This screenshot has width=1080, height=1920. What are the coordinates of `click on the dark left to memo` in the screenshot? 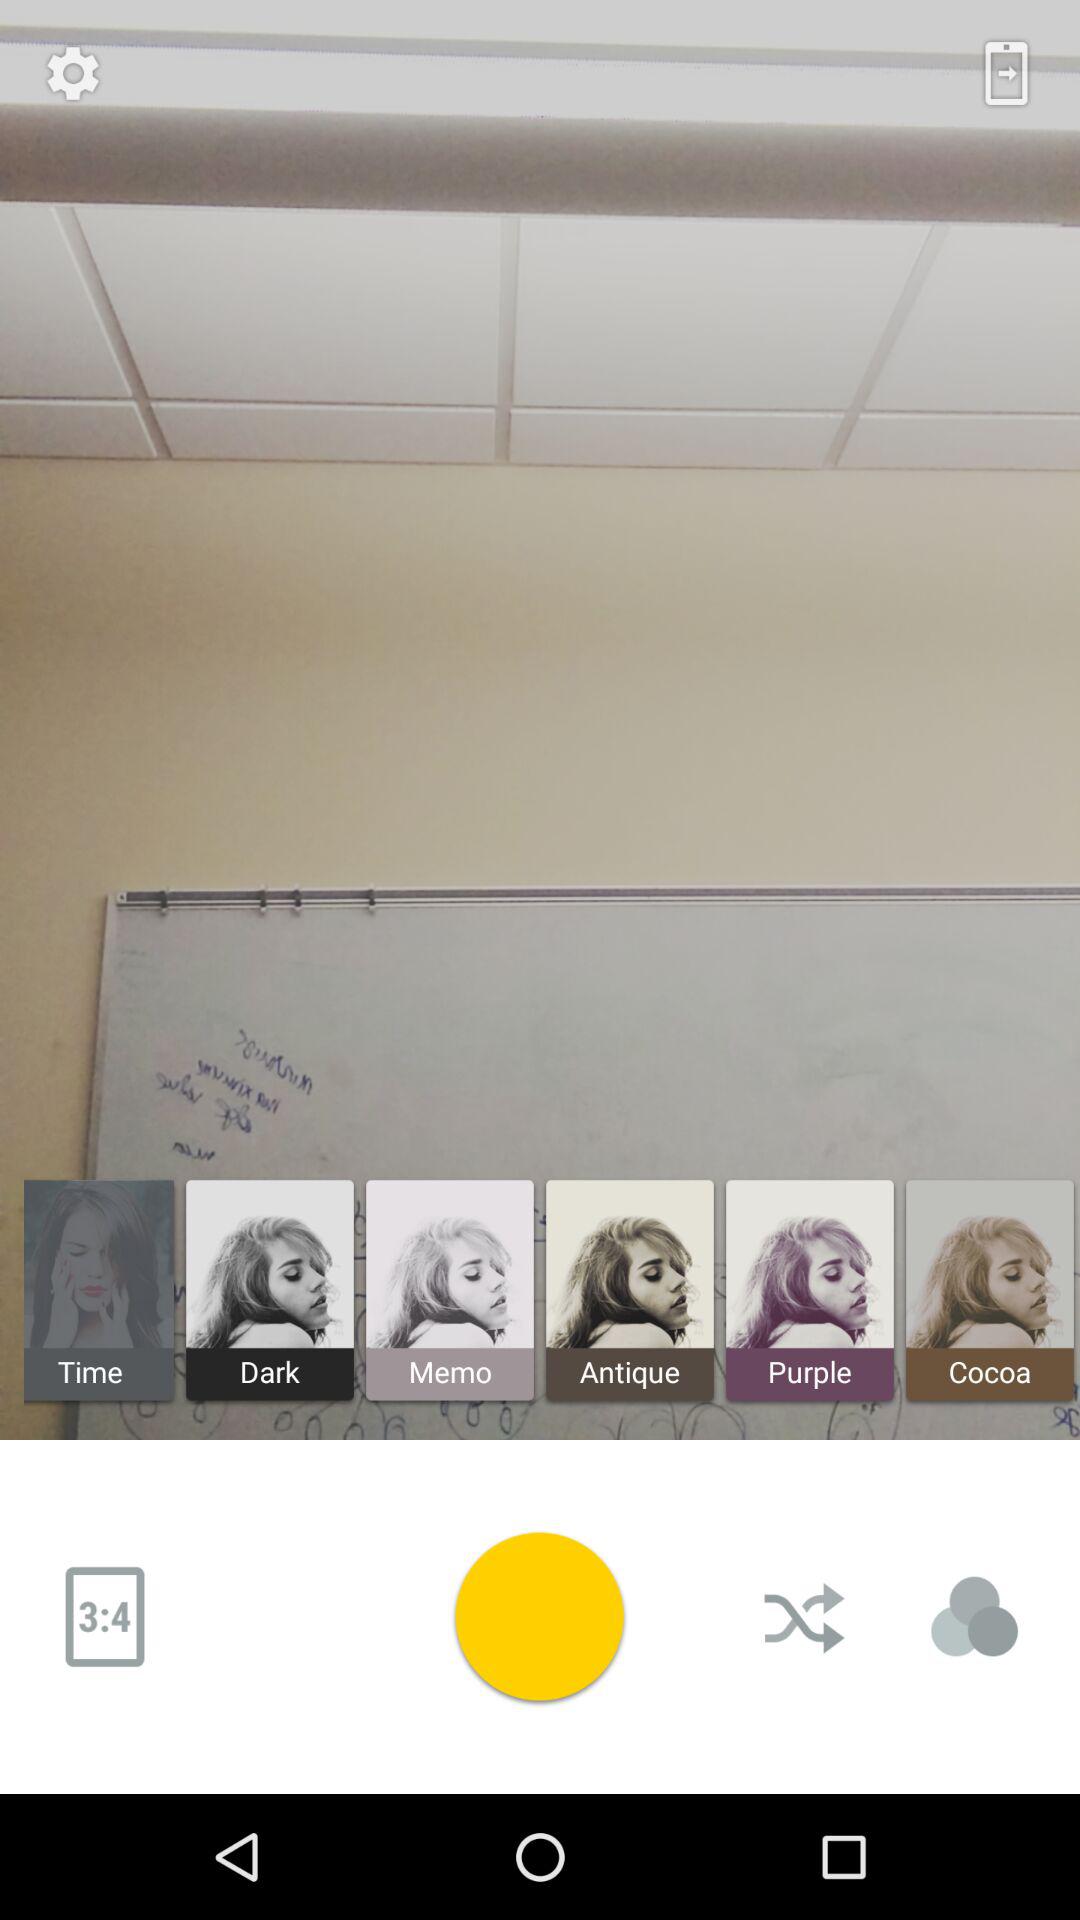 It's located at (270, 1290).